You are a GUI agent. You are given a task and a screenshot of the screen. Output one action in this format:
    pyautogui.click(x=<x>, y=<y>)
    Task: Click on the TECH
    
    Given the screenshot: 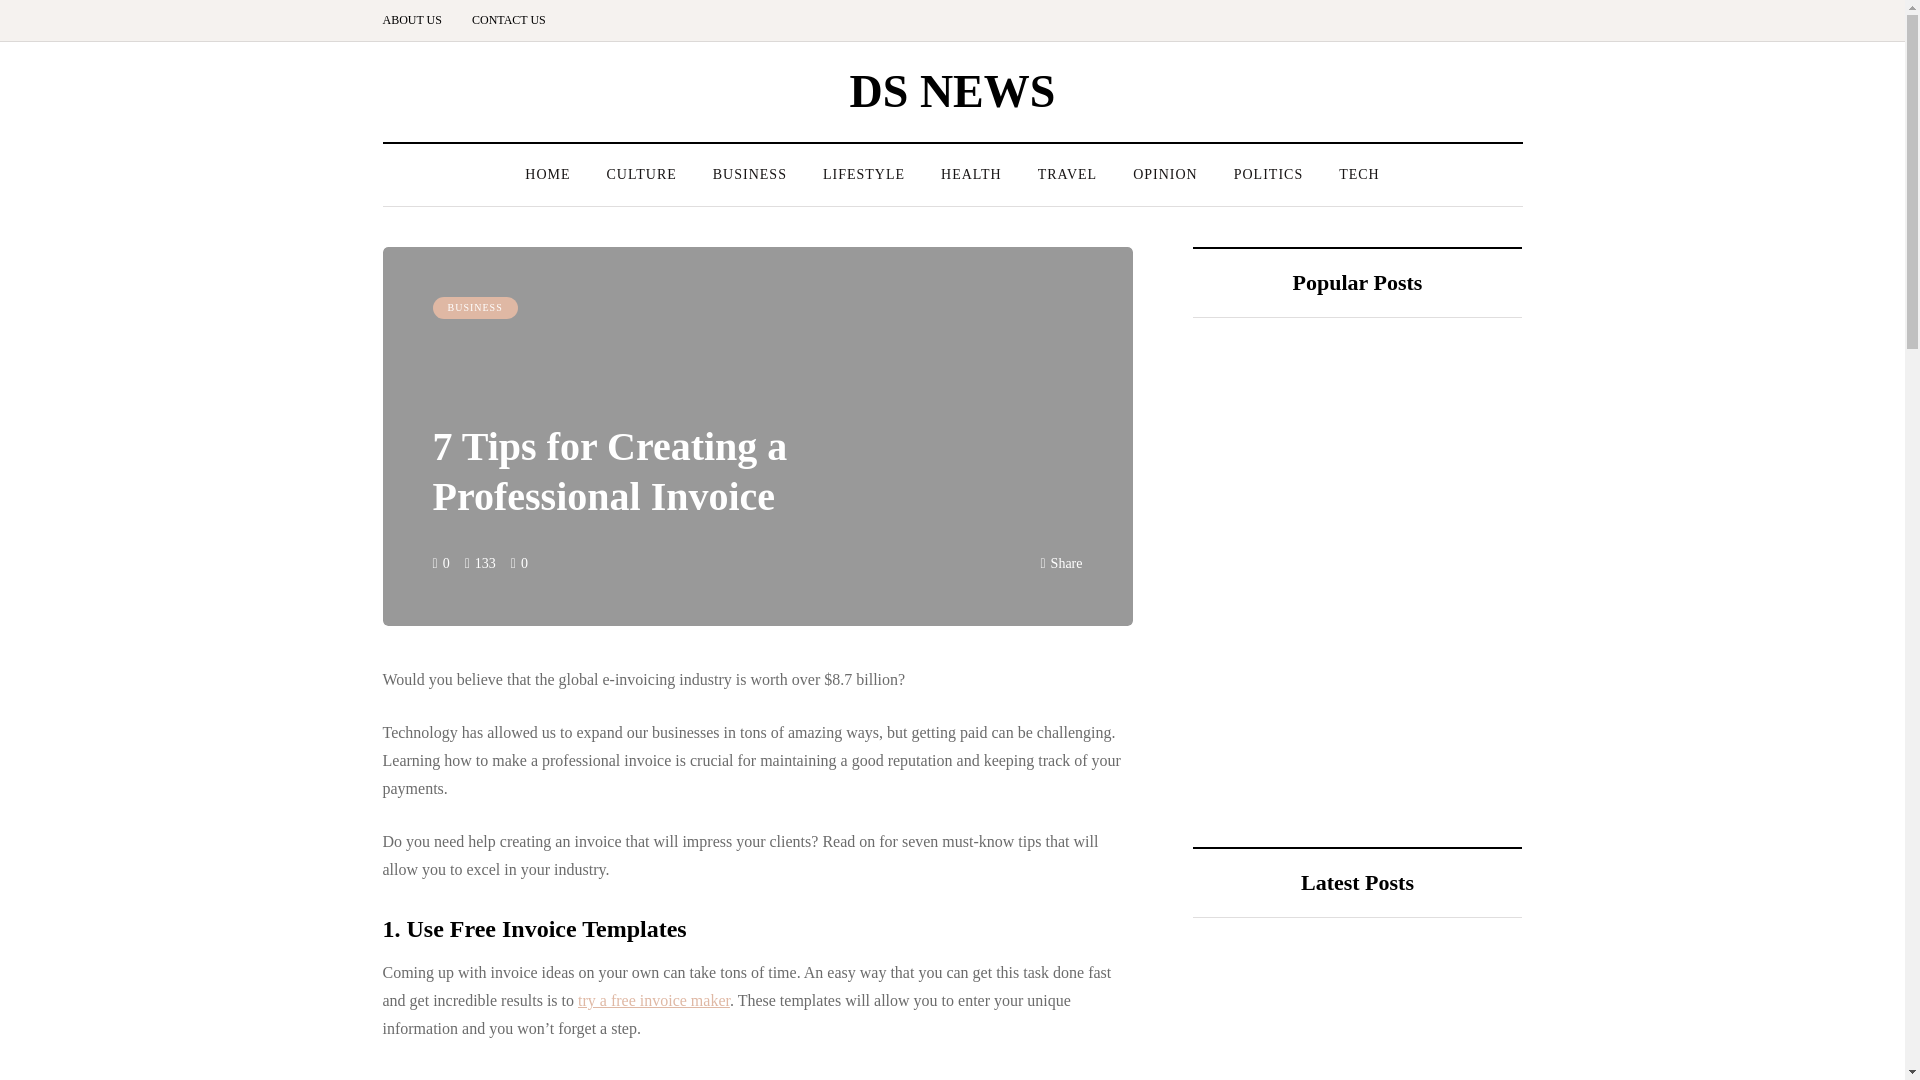 What is the action you would take?
    pyautogui.click(x=1358, y=174)
    